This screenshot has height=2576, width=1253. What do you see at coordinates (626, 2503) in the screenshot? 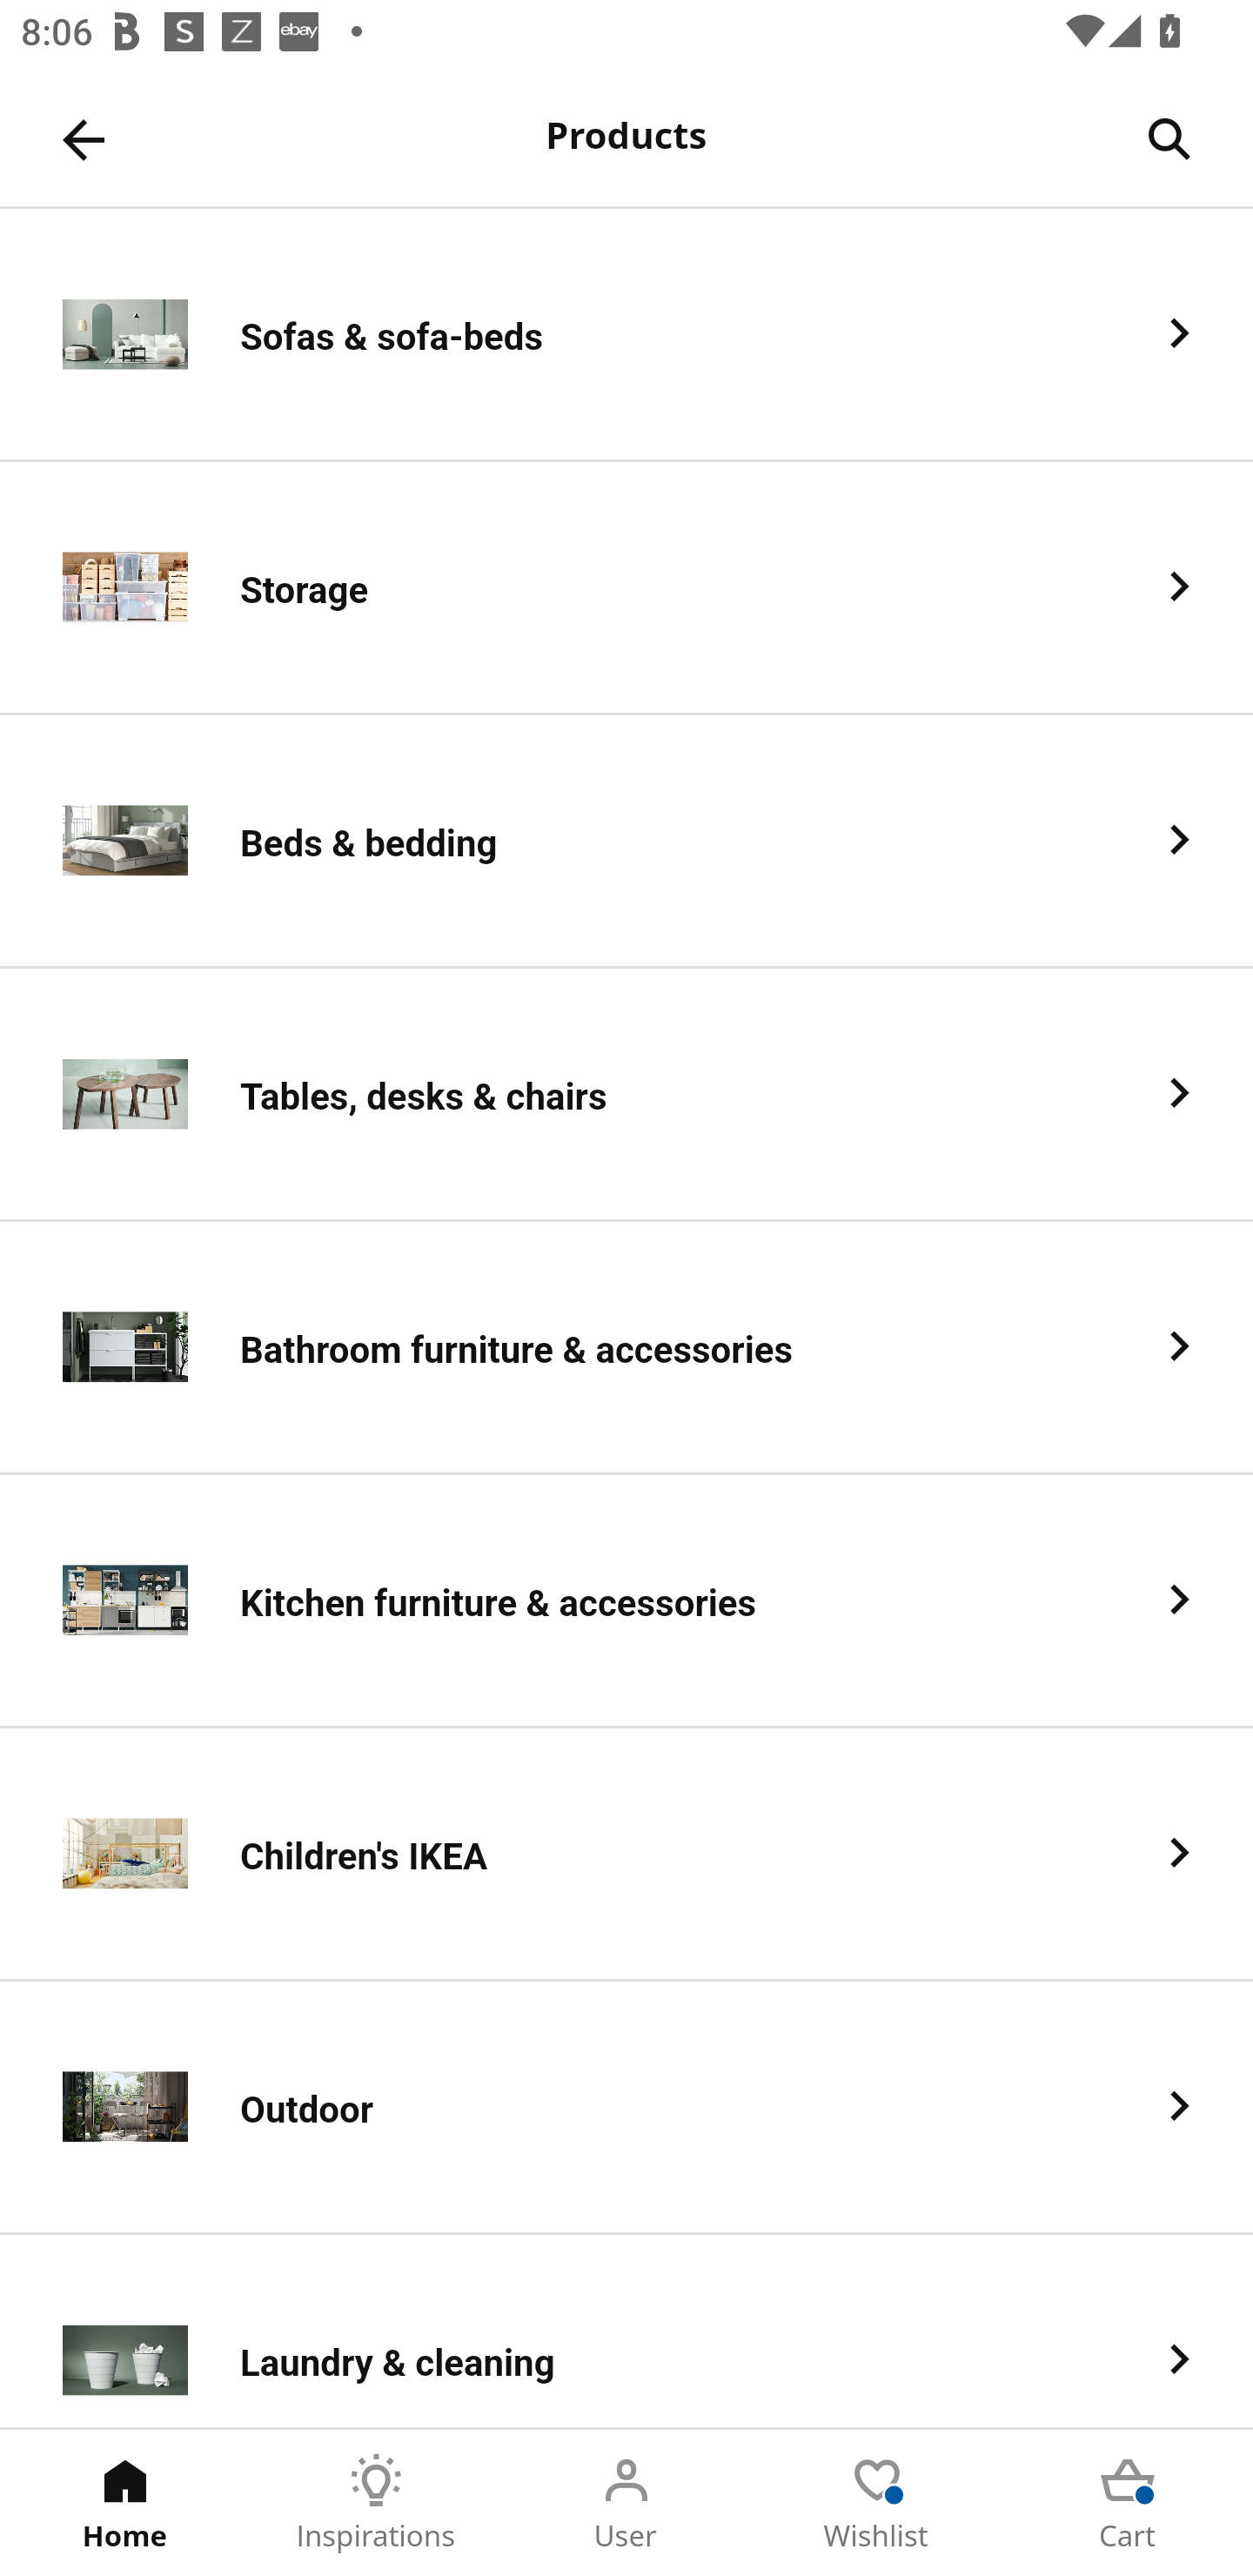
I see `User
Tab 3 of 5` at bounding box center [626, 2503].